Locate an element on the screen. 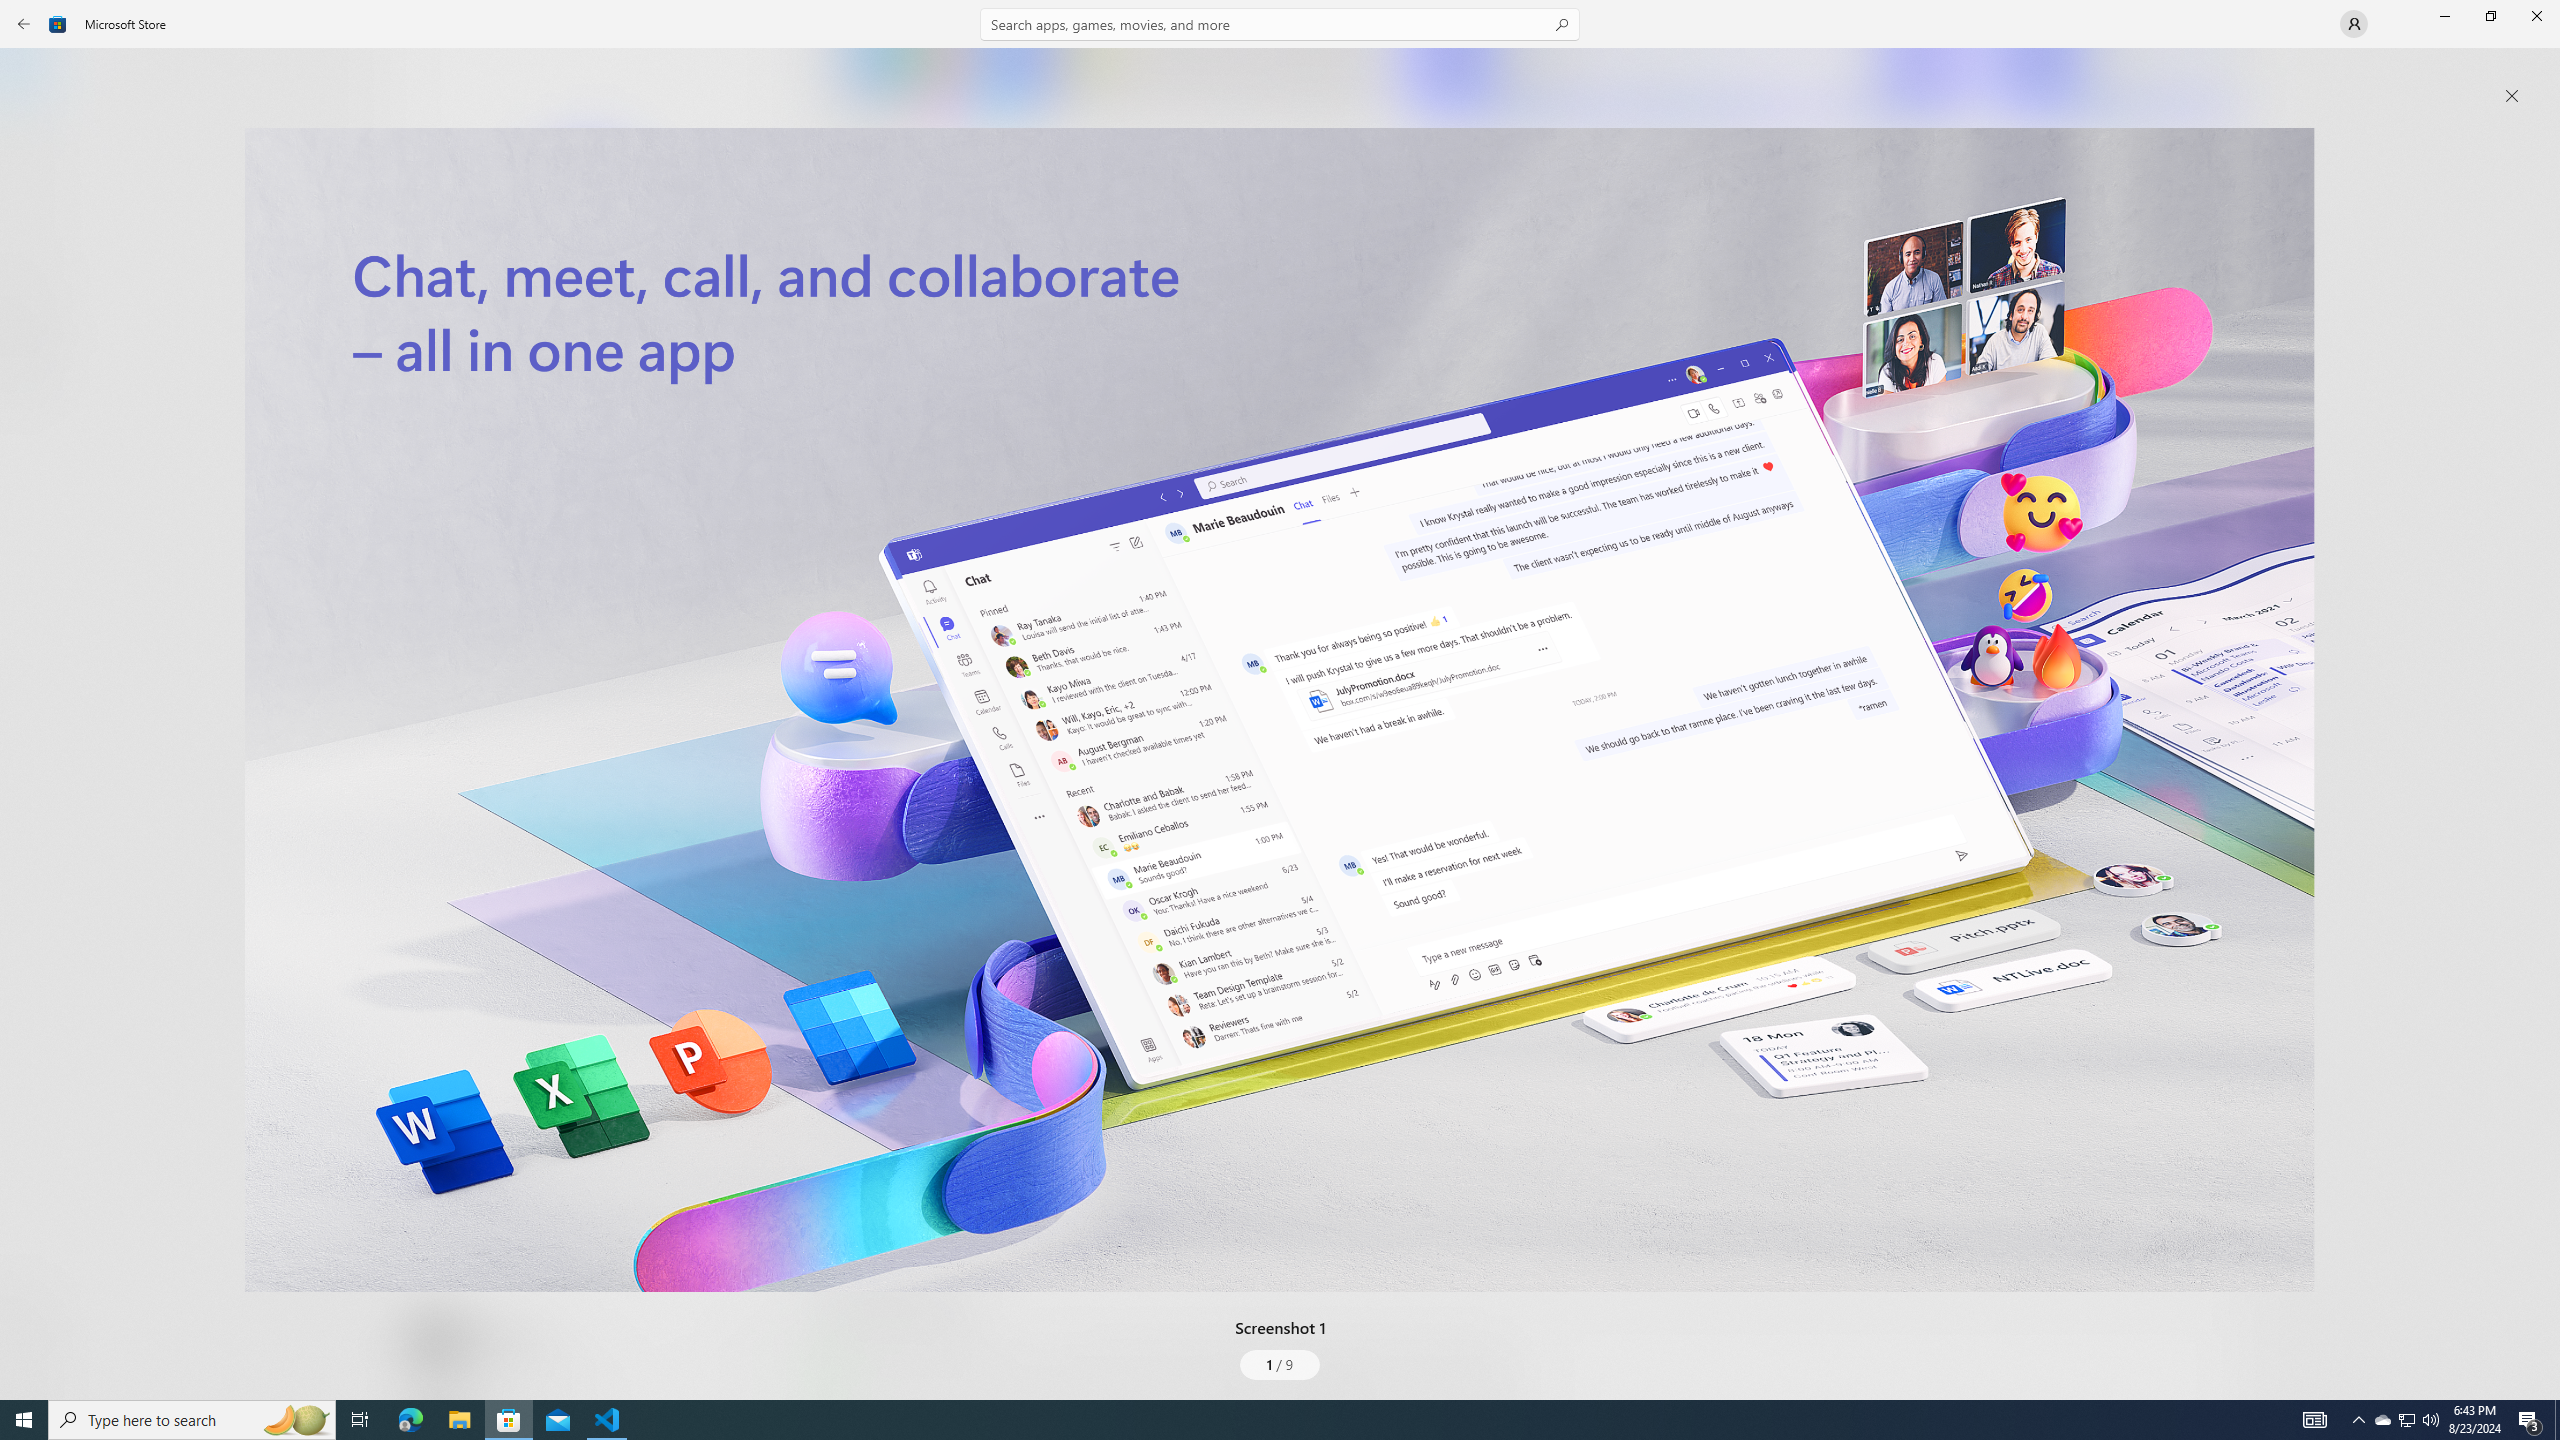 Image resolution: width=2560 pixels, height=1440 pixels. Show more is located at coordinates (854, 1396).